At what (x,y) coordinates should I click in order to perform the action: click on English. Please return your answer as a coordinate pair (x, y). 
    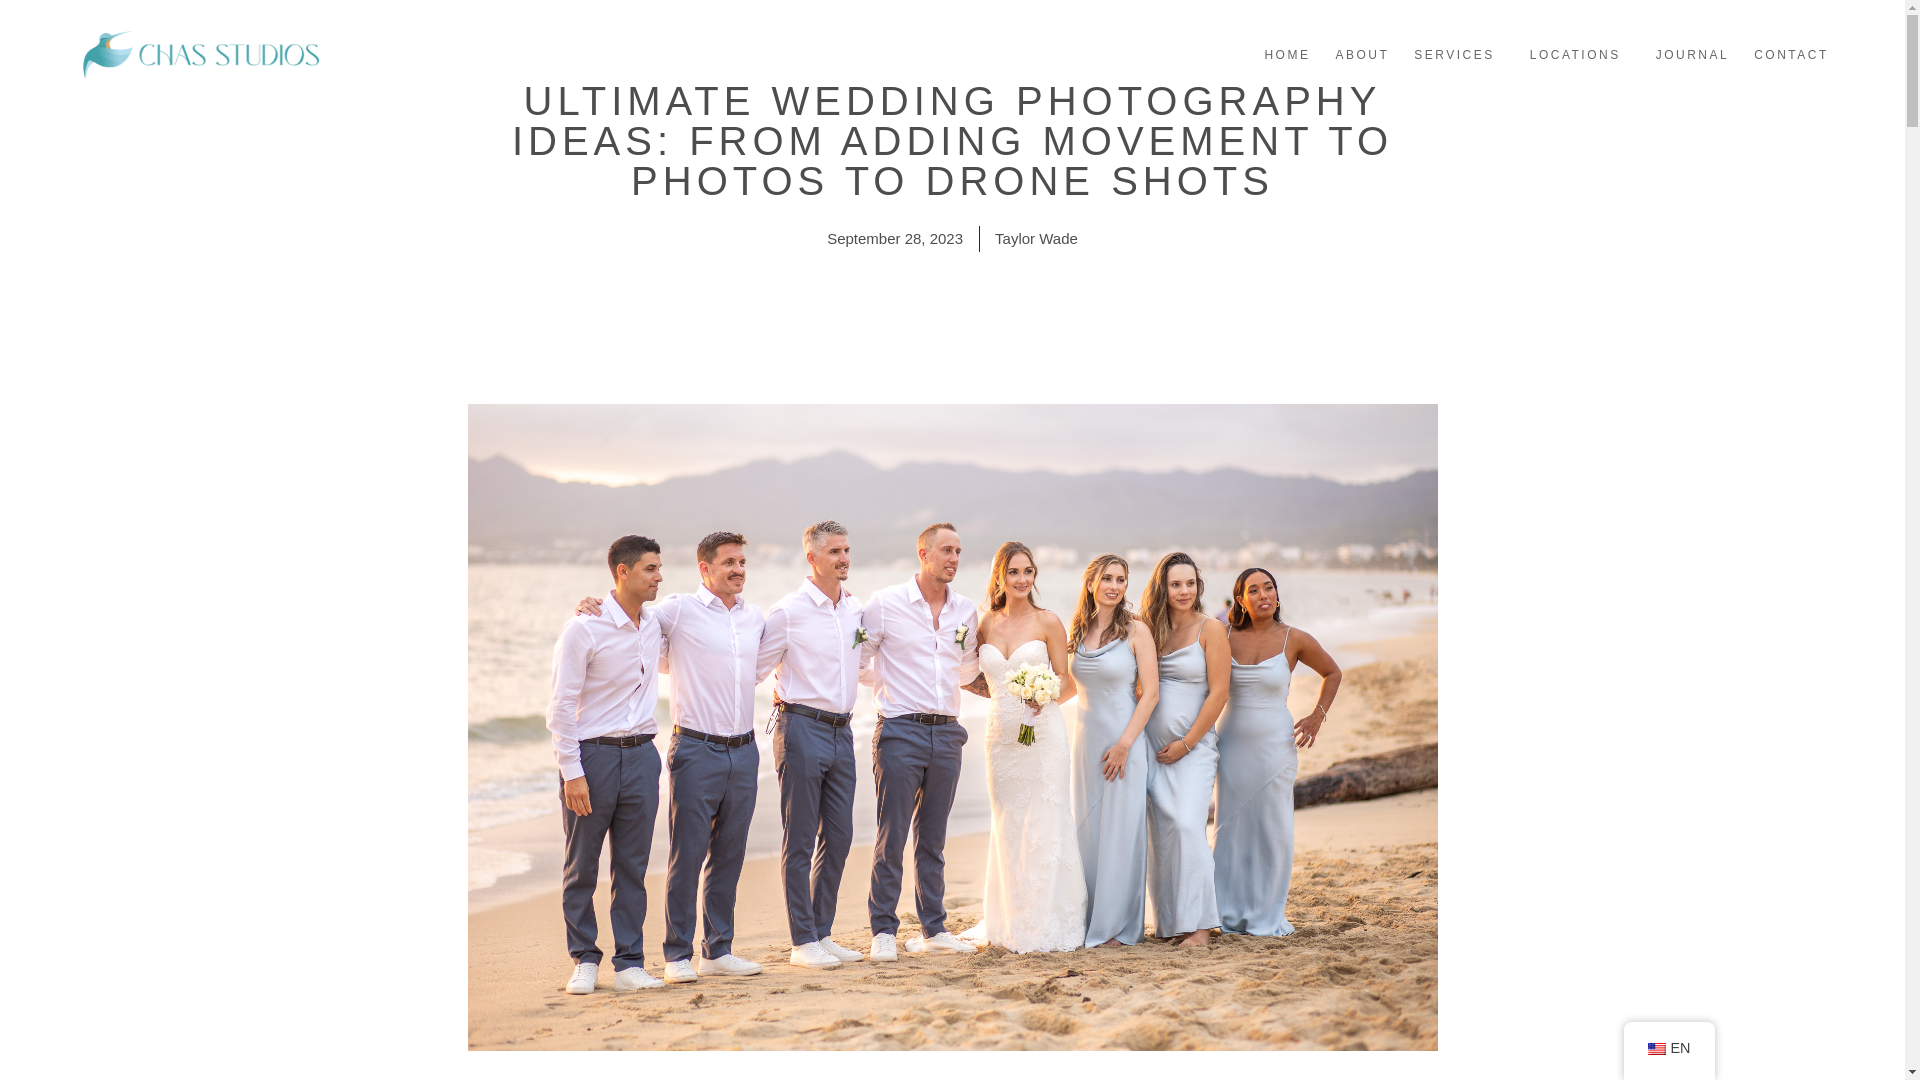
    Looking at the image, I should click on (1656, 1049).